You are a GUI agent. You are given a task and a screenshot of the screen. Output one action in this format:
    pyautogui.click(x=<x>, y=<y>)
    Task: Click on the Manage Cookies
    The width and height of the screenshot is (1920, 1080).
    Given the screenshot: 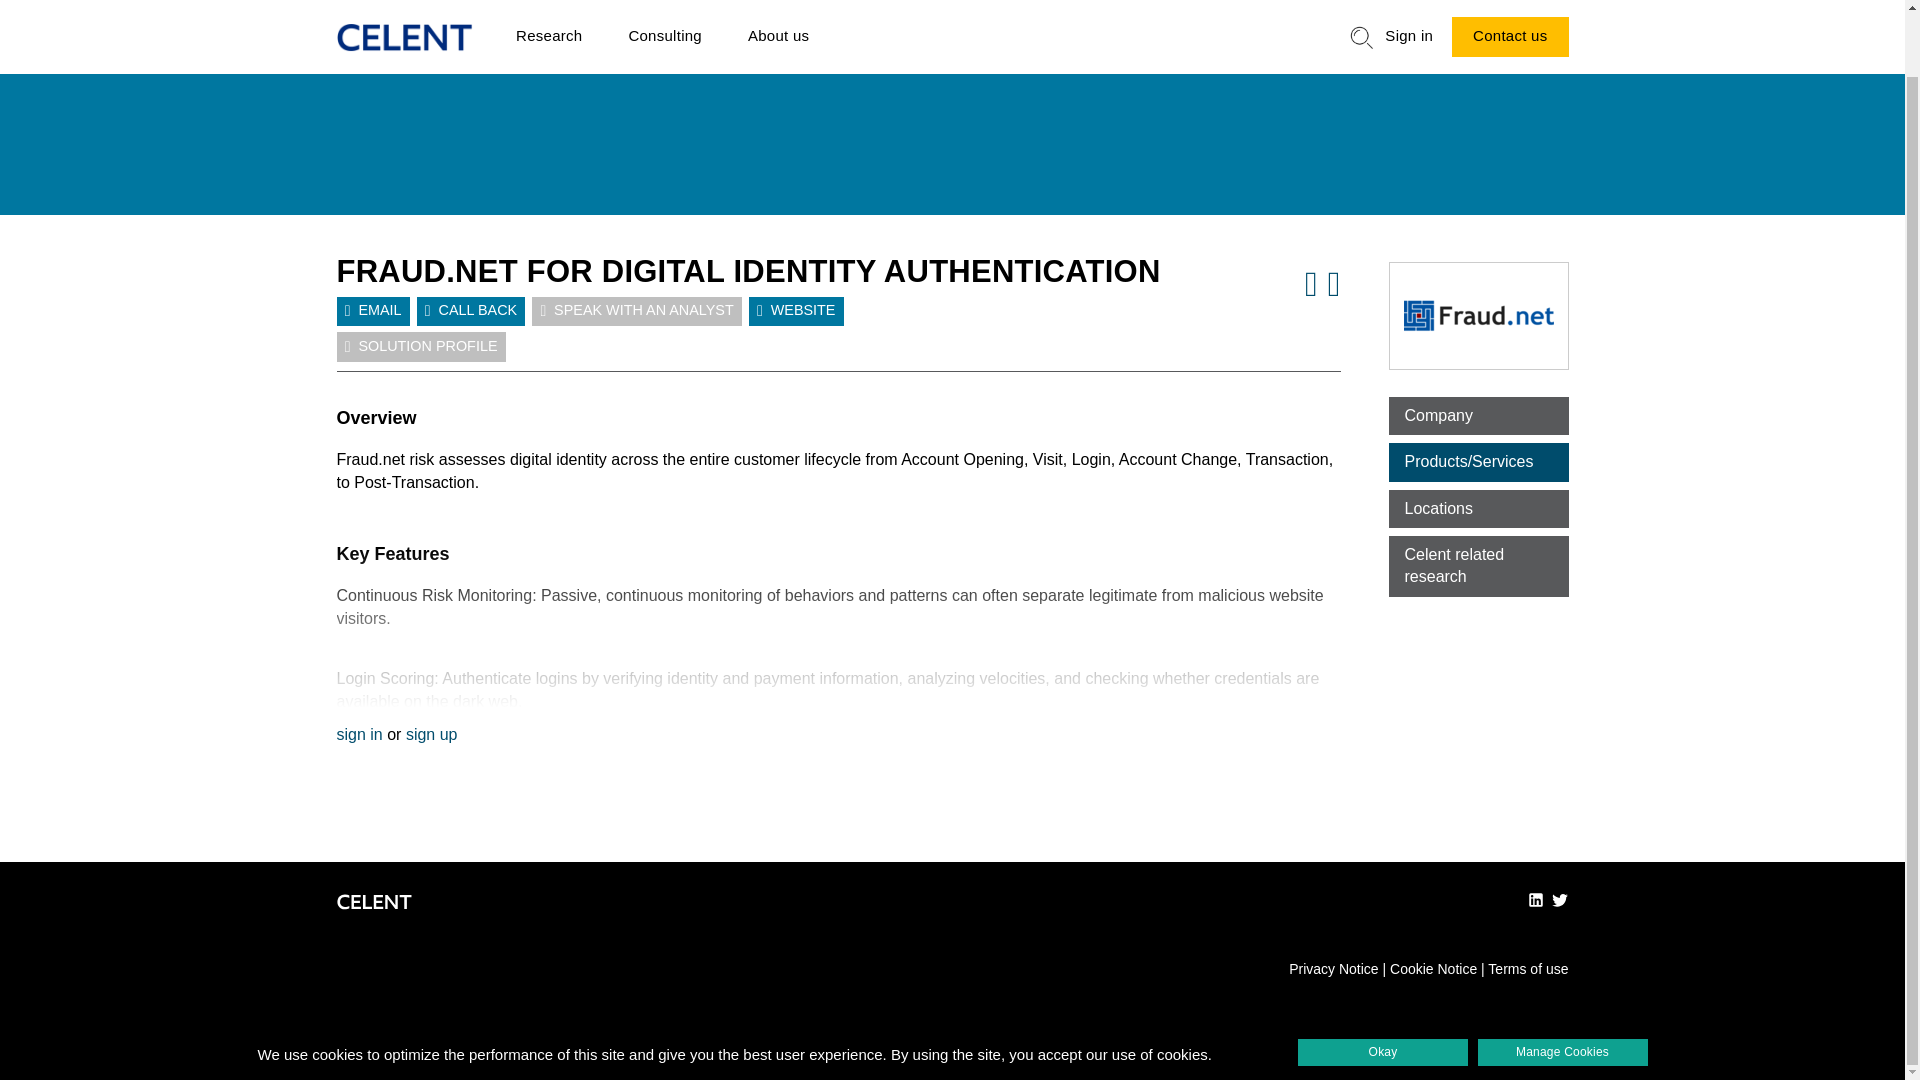 What is the action you would take?
    pyautogui.click(x=1562, y=984)
    